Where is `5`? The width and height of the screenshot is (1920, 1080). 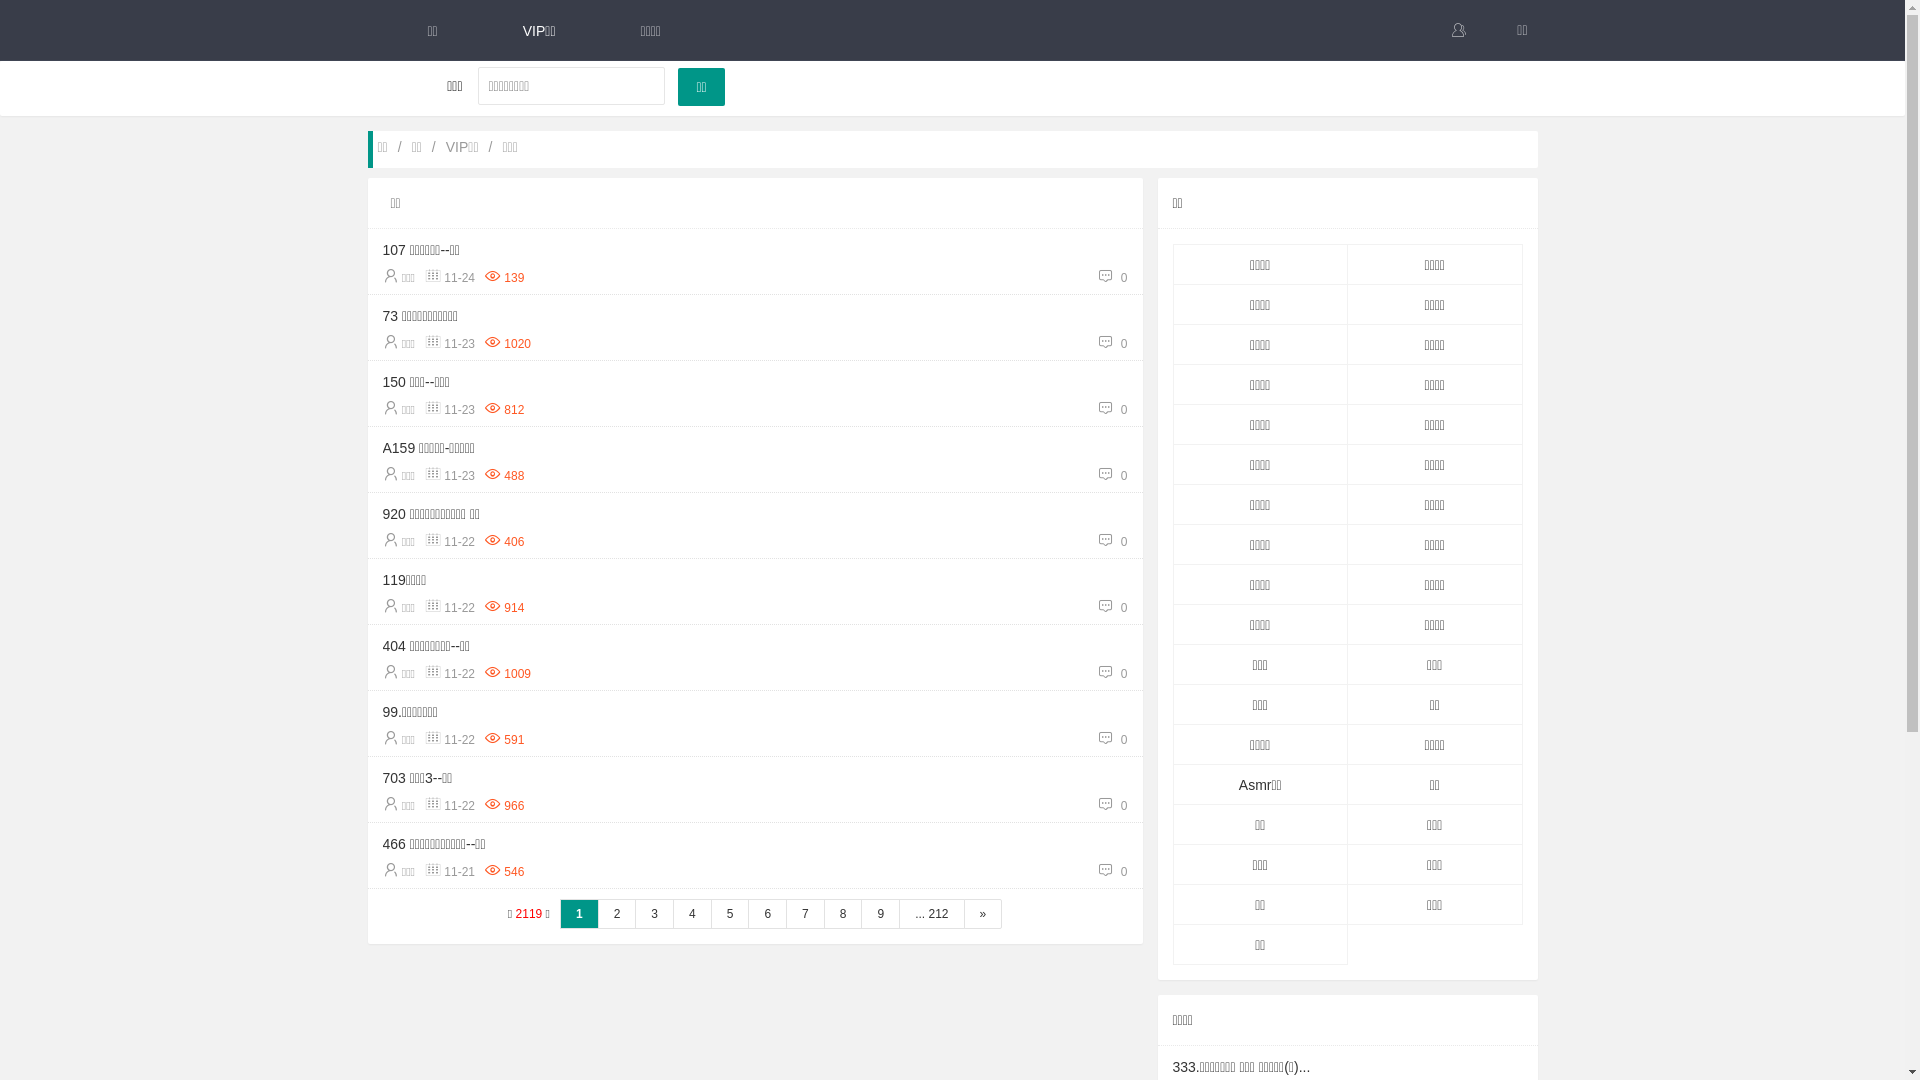
5 is located at coordinates (730, 914).